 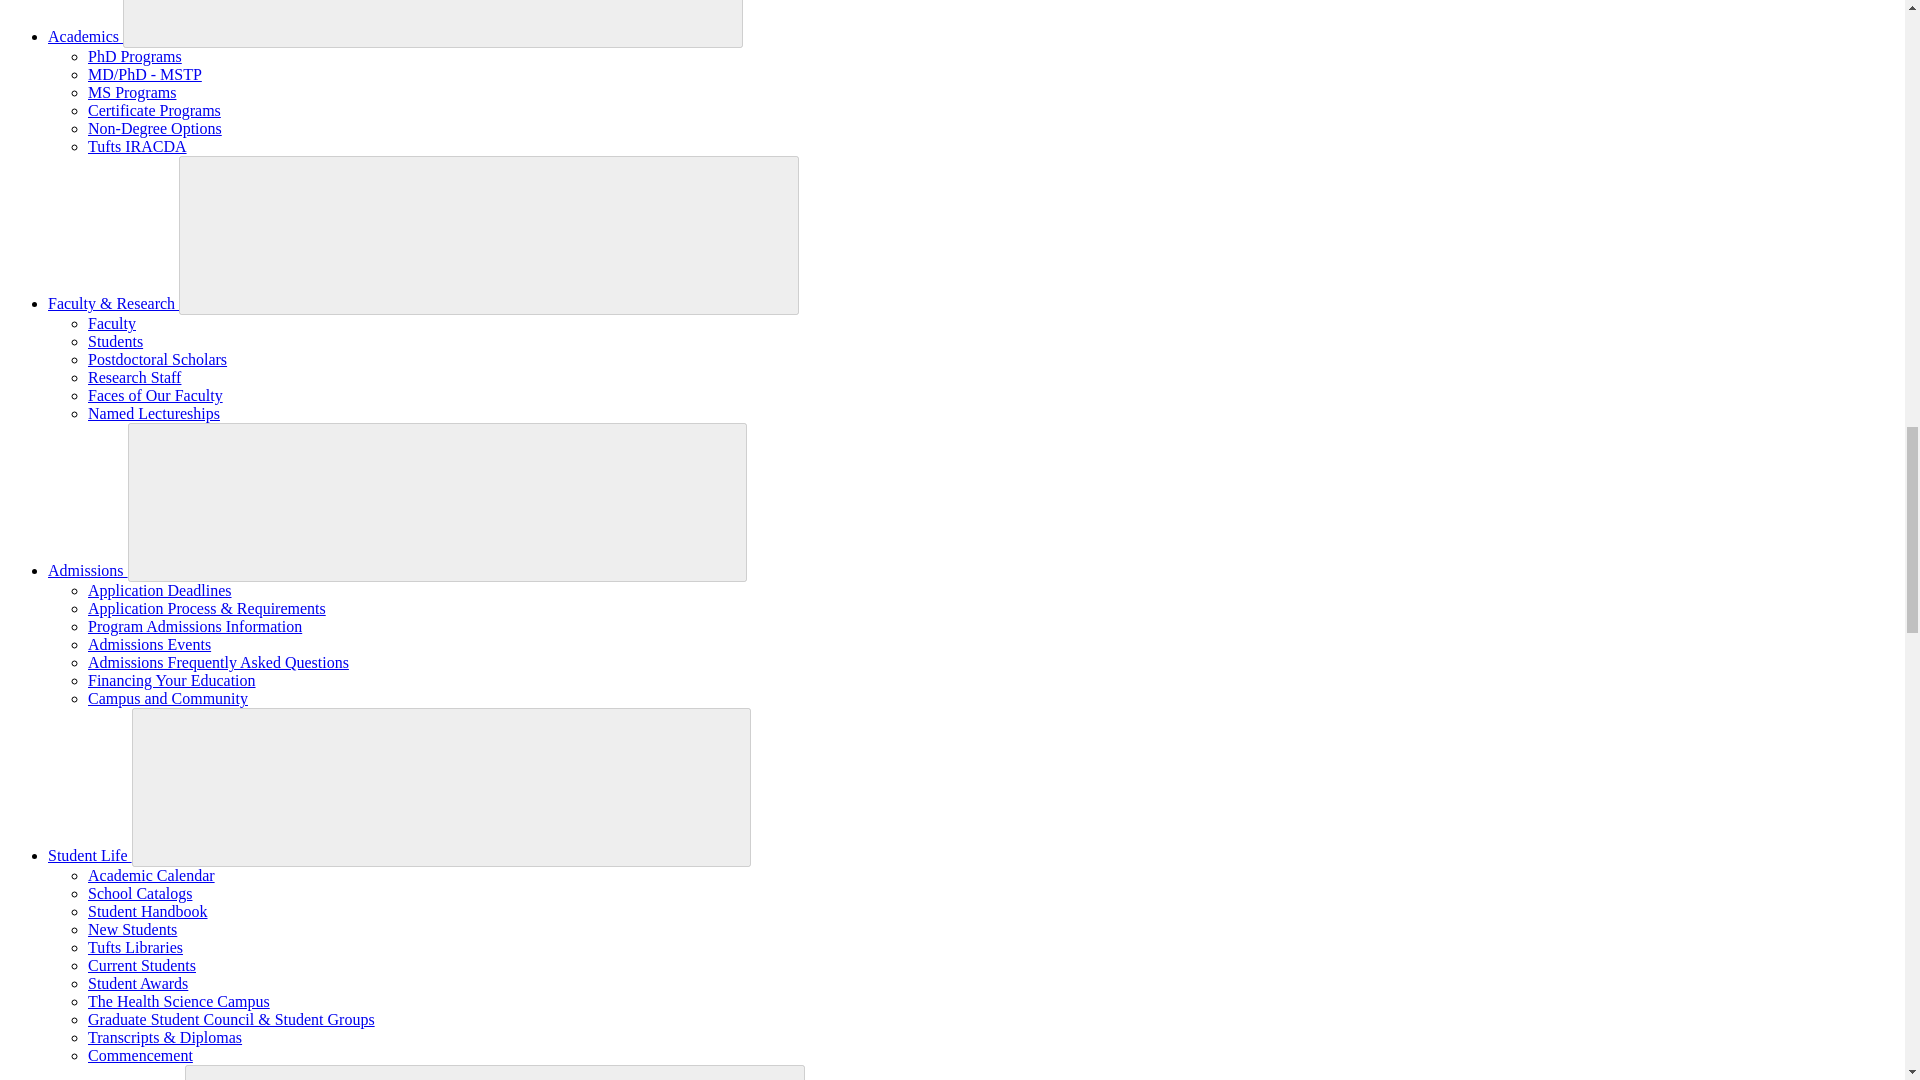 What do you see at coordinates (112, 323) in the screenshot?
I see `Faculty` at bounding box center [112, 323].